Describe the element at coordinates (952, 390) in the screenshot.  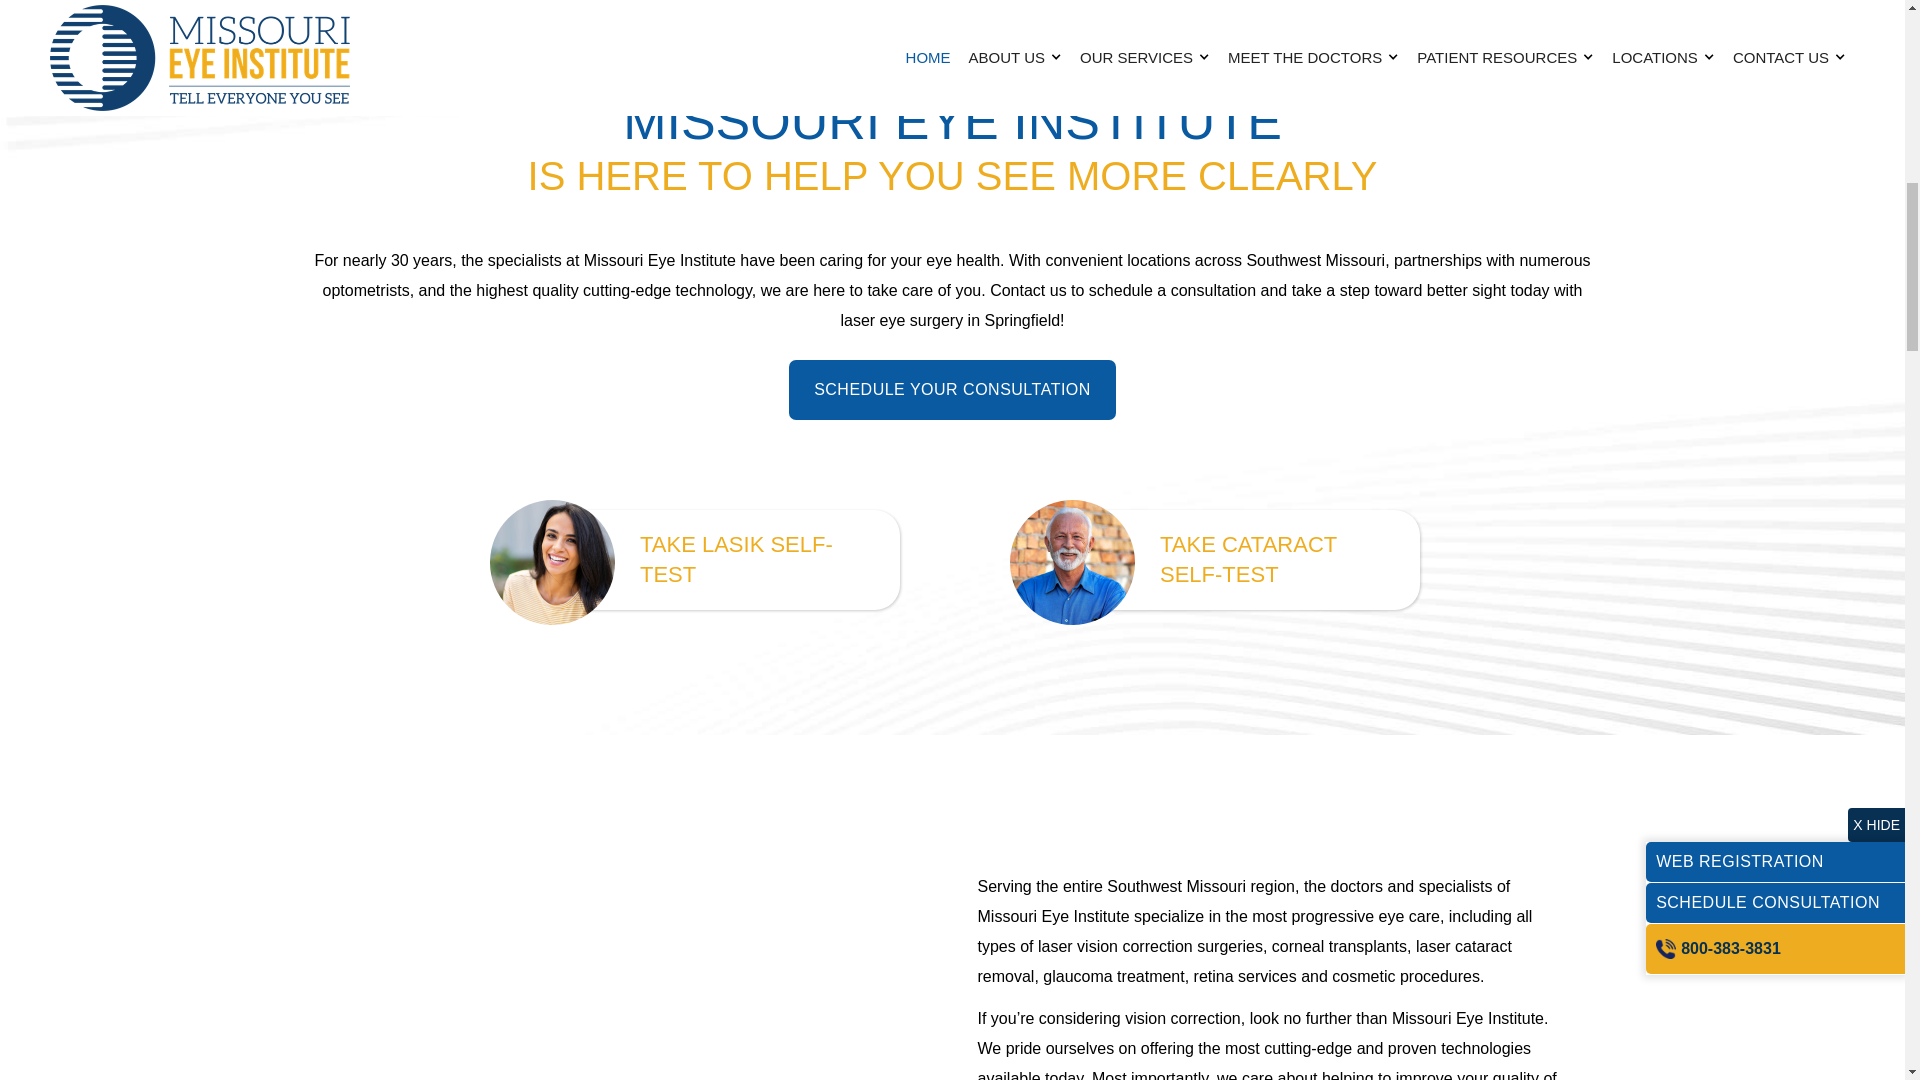
I see `SCHEDULE YOUR CONSULTATION` at that location.